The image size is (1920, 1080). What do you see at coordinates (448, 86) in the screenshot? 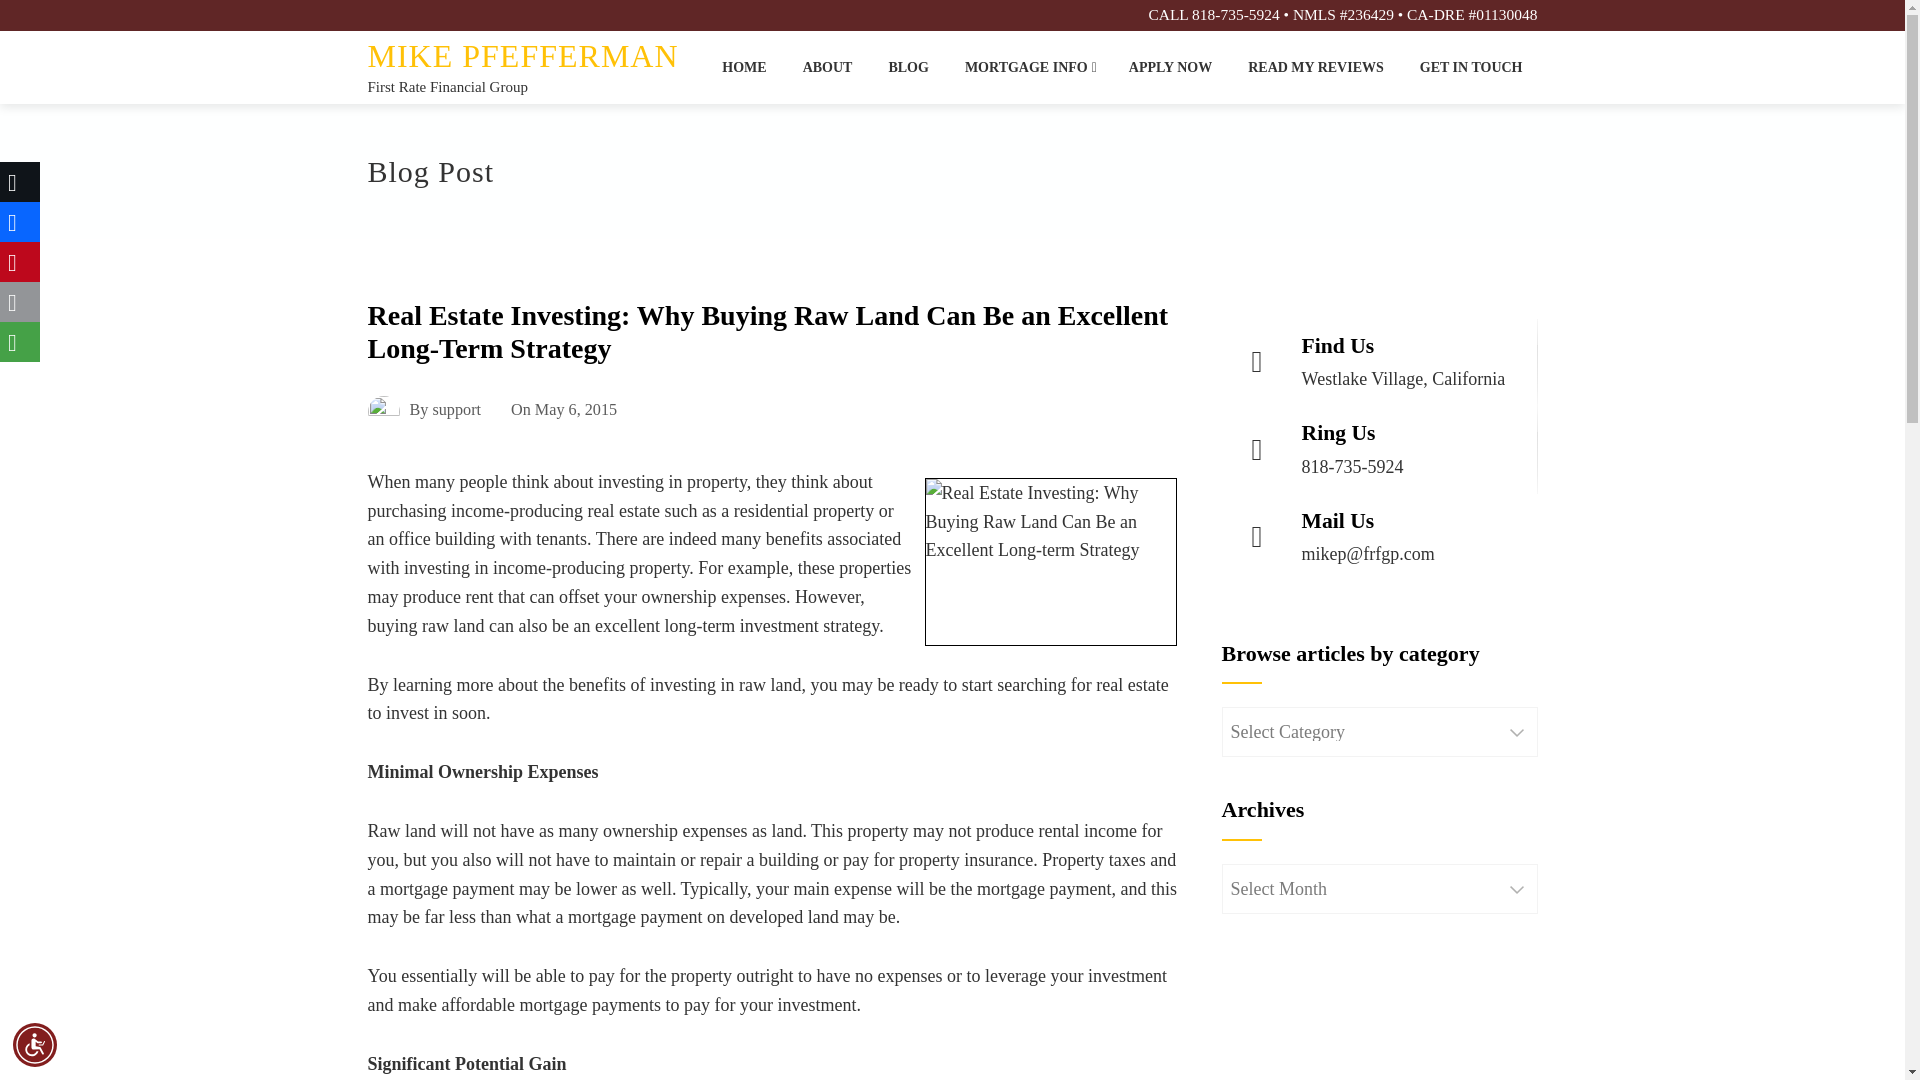
I see `First Rate Financial Group` at bounding box center [448, 86].